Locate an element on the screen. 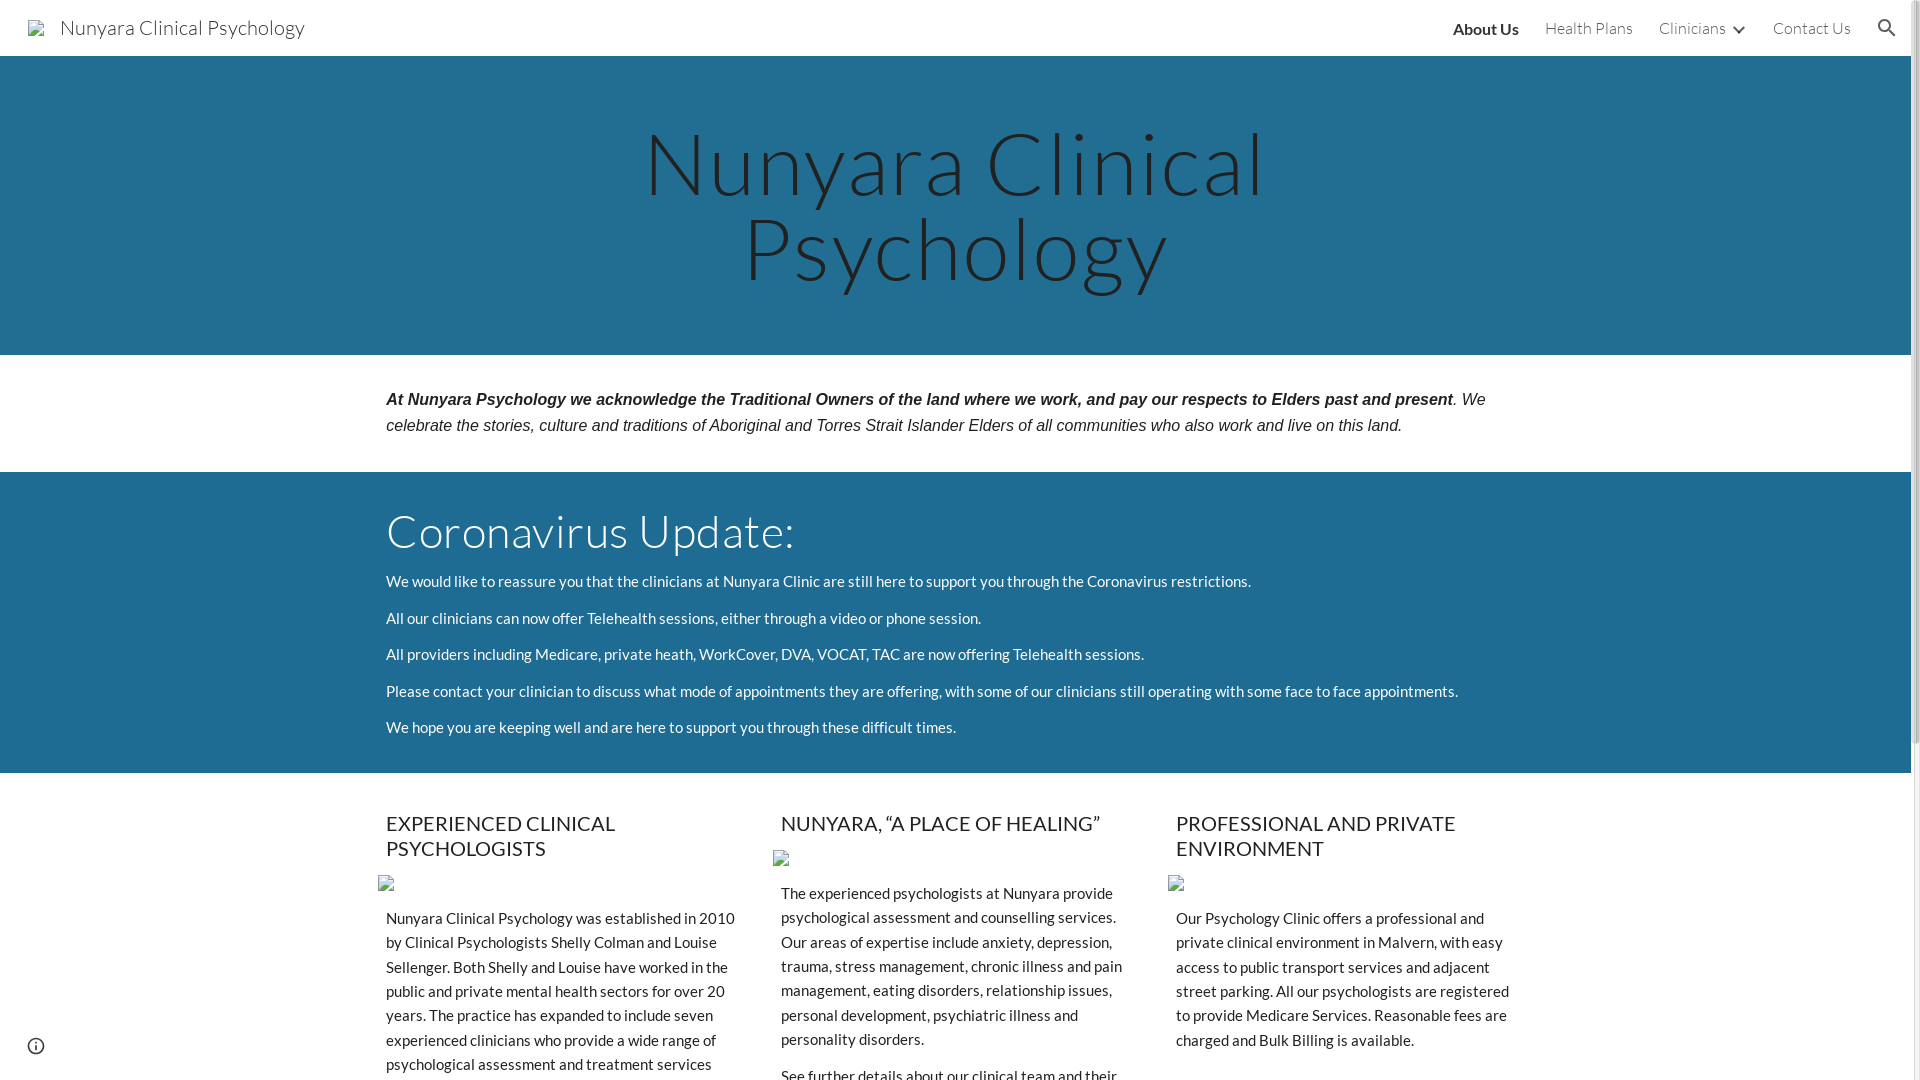 The width and height of the screenshot is (1920, 1080). Contact Us is located at coordinates (1812, 28).